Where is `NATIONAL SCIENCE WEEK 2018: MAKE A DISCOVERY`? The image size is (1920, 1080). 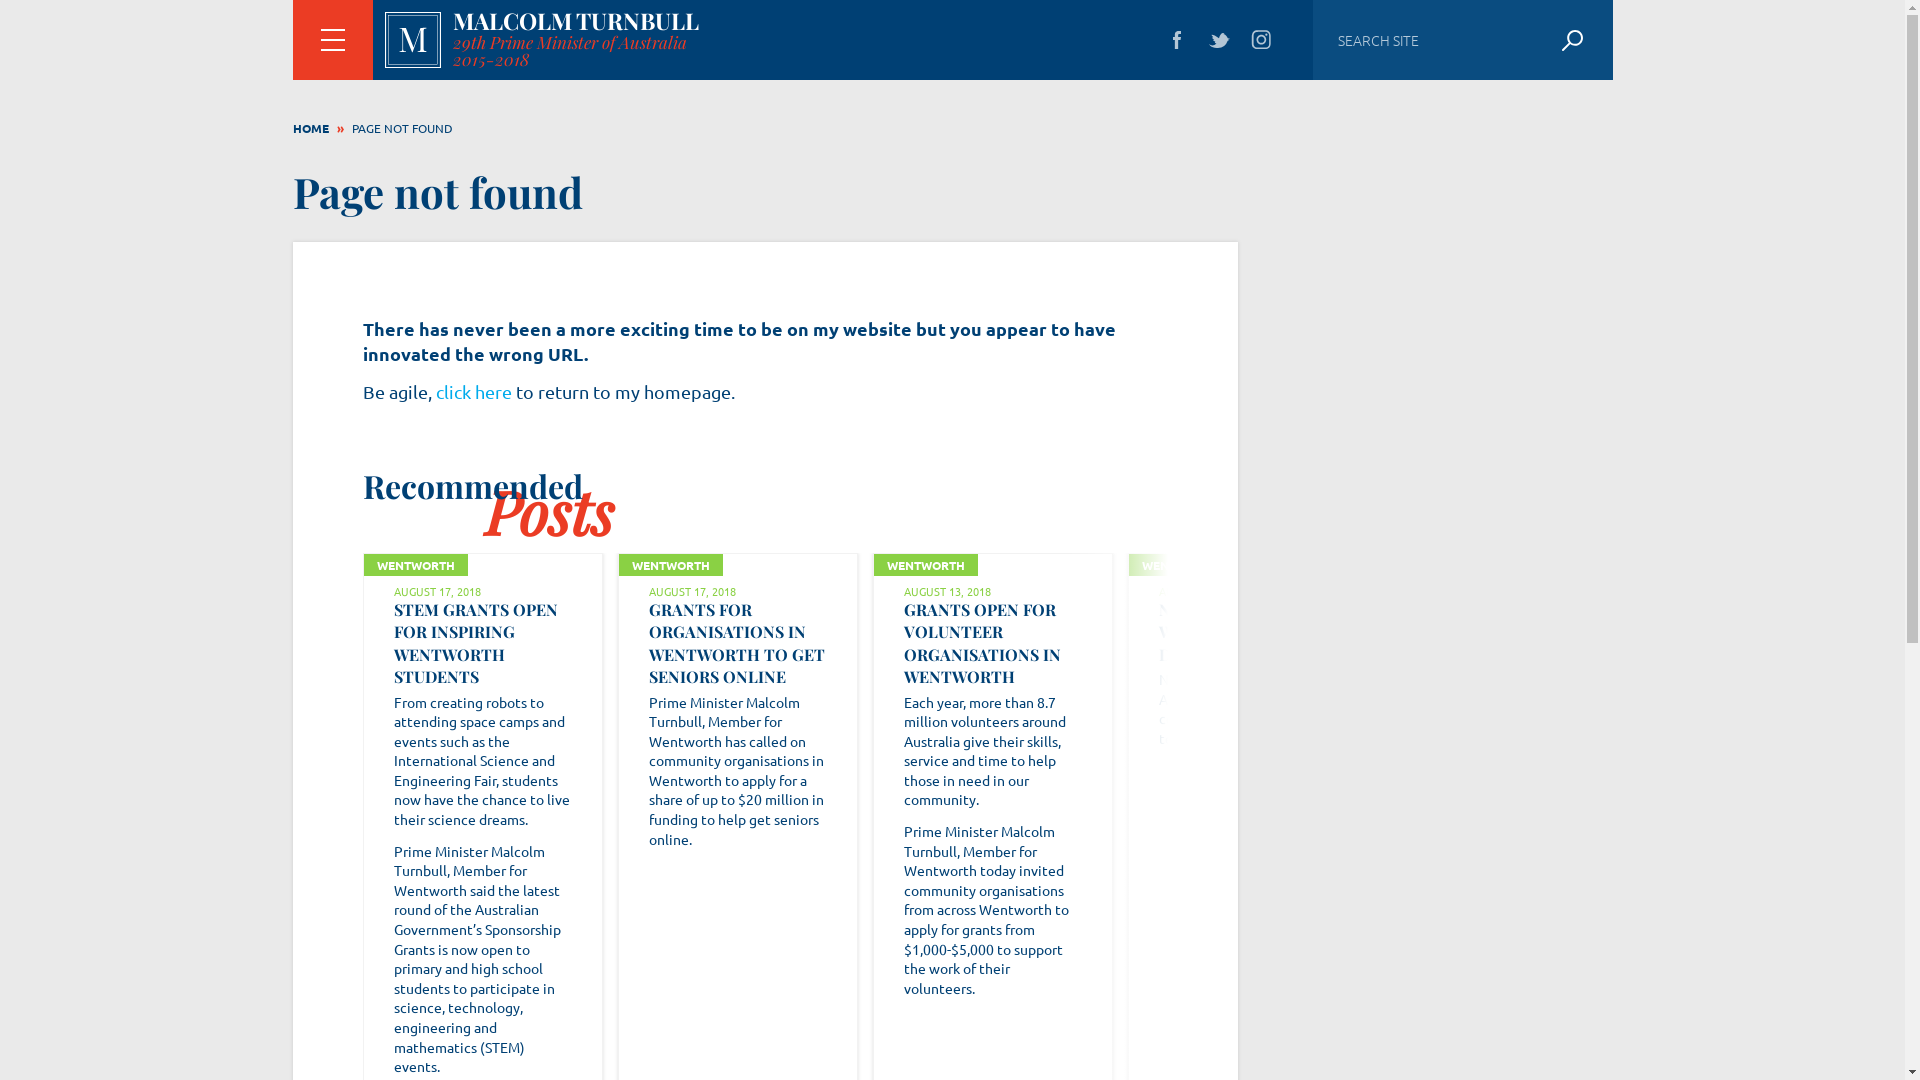
NATIONAL SCIENCE WEEK 2018: MAKE A DISCOVERY is located at coordinates (1237, 632).